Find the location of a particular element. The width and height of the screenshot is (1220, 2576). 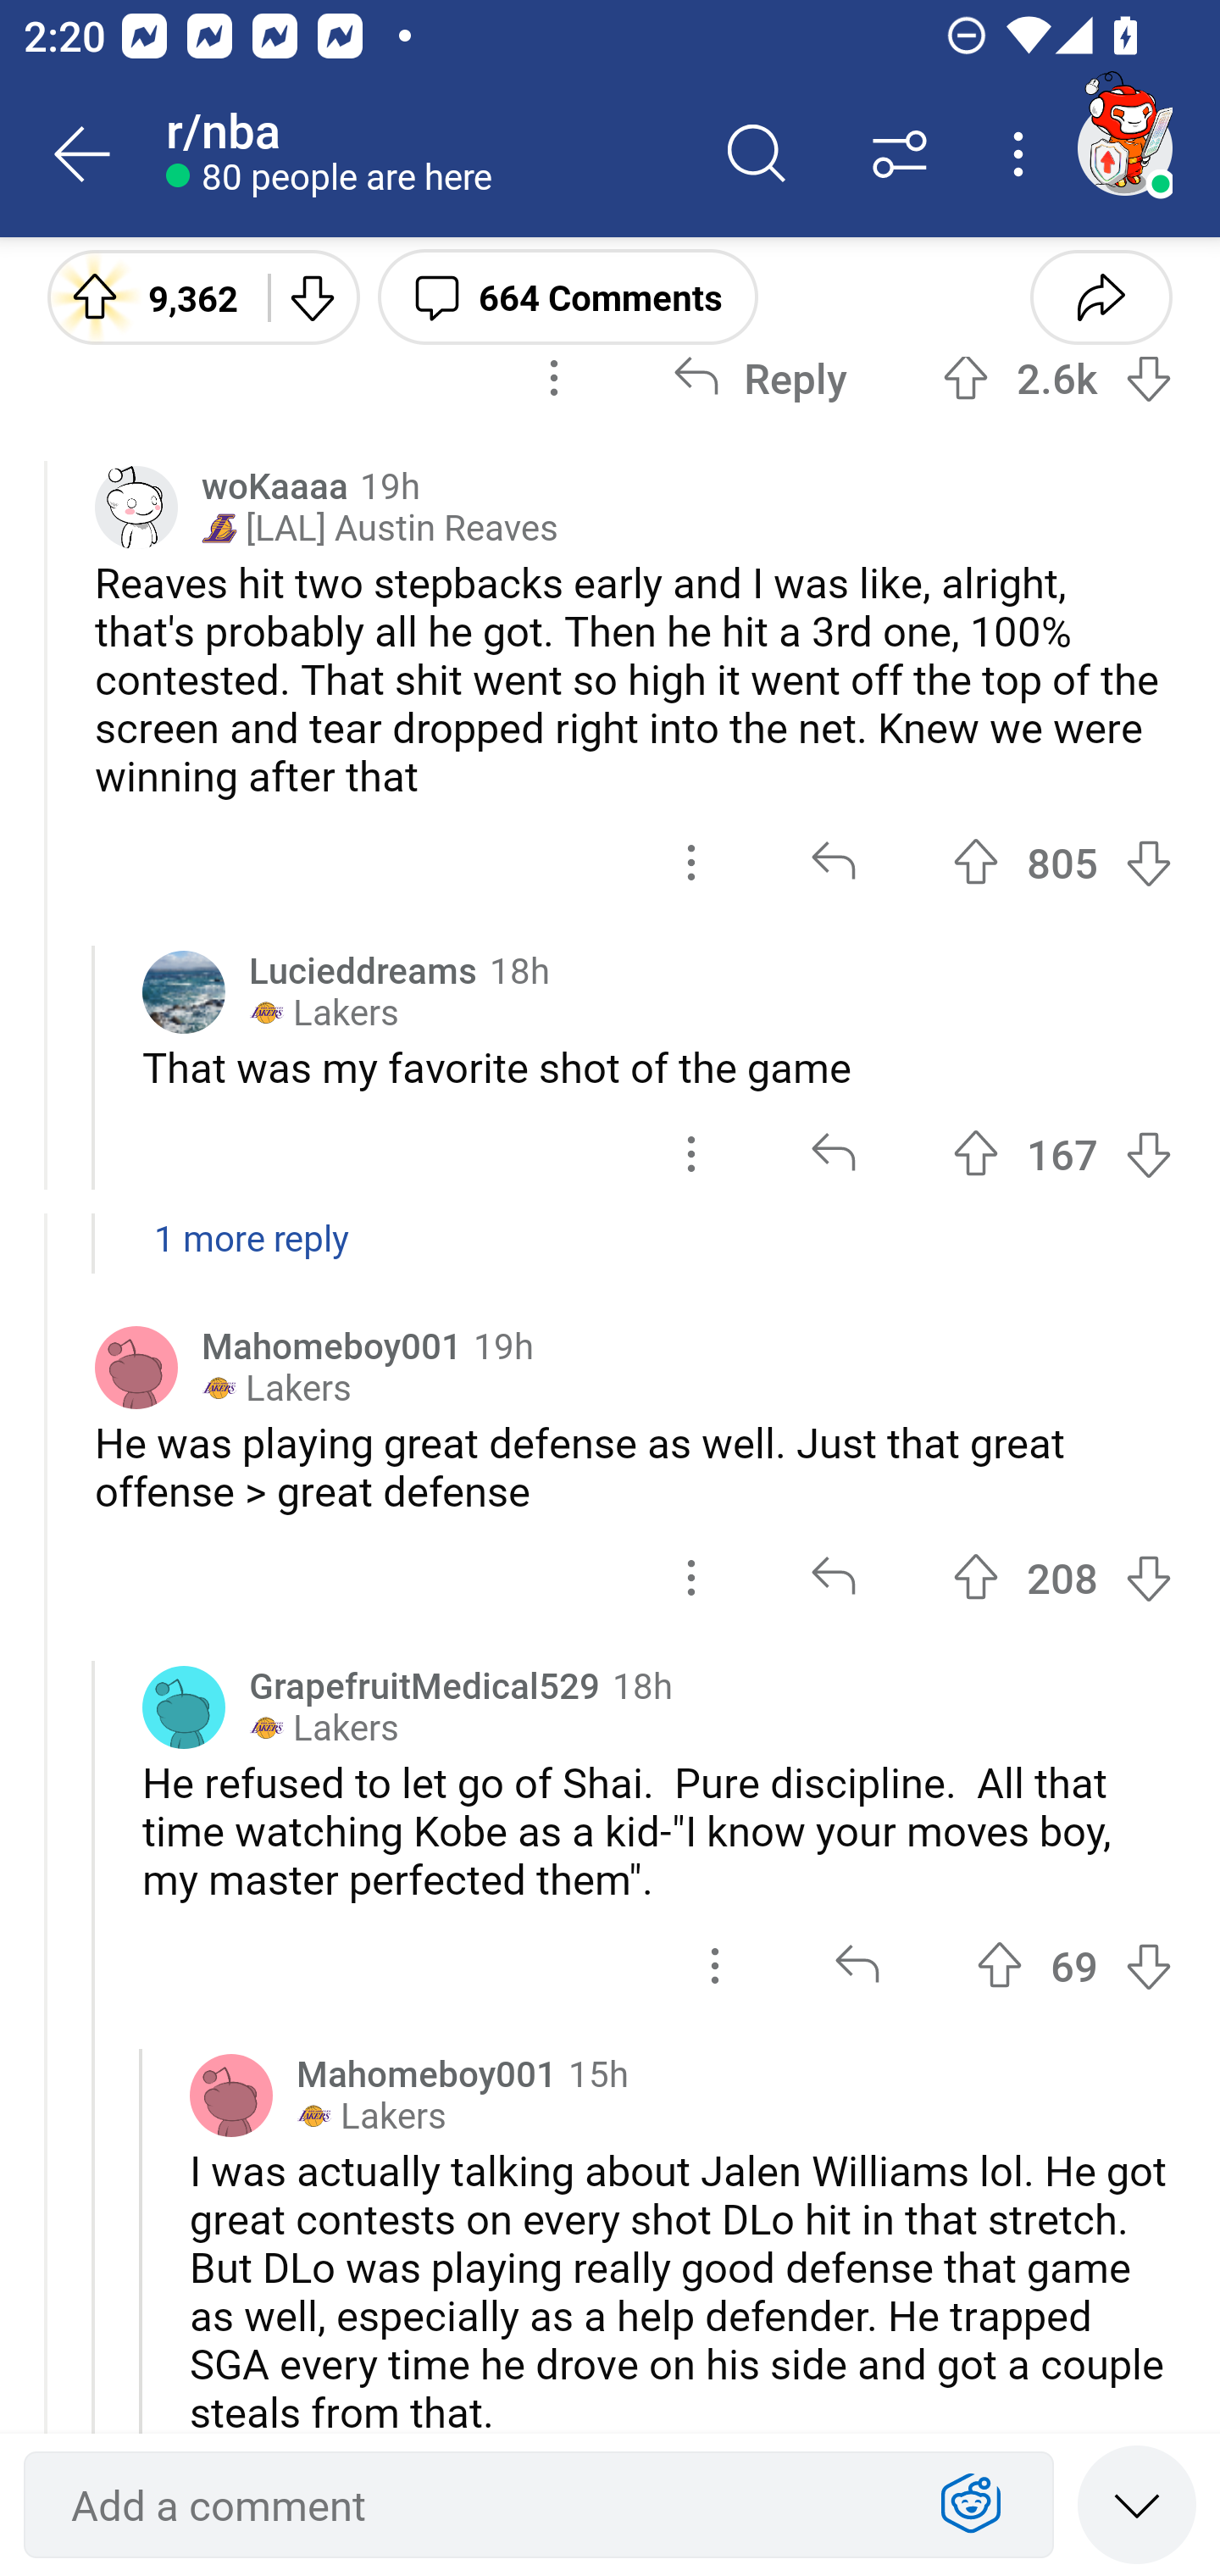

Upvote is located at coordinates (976, 1578).